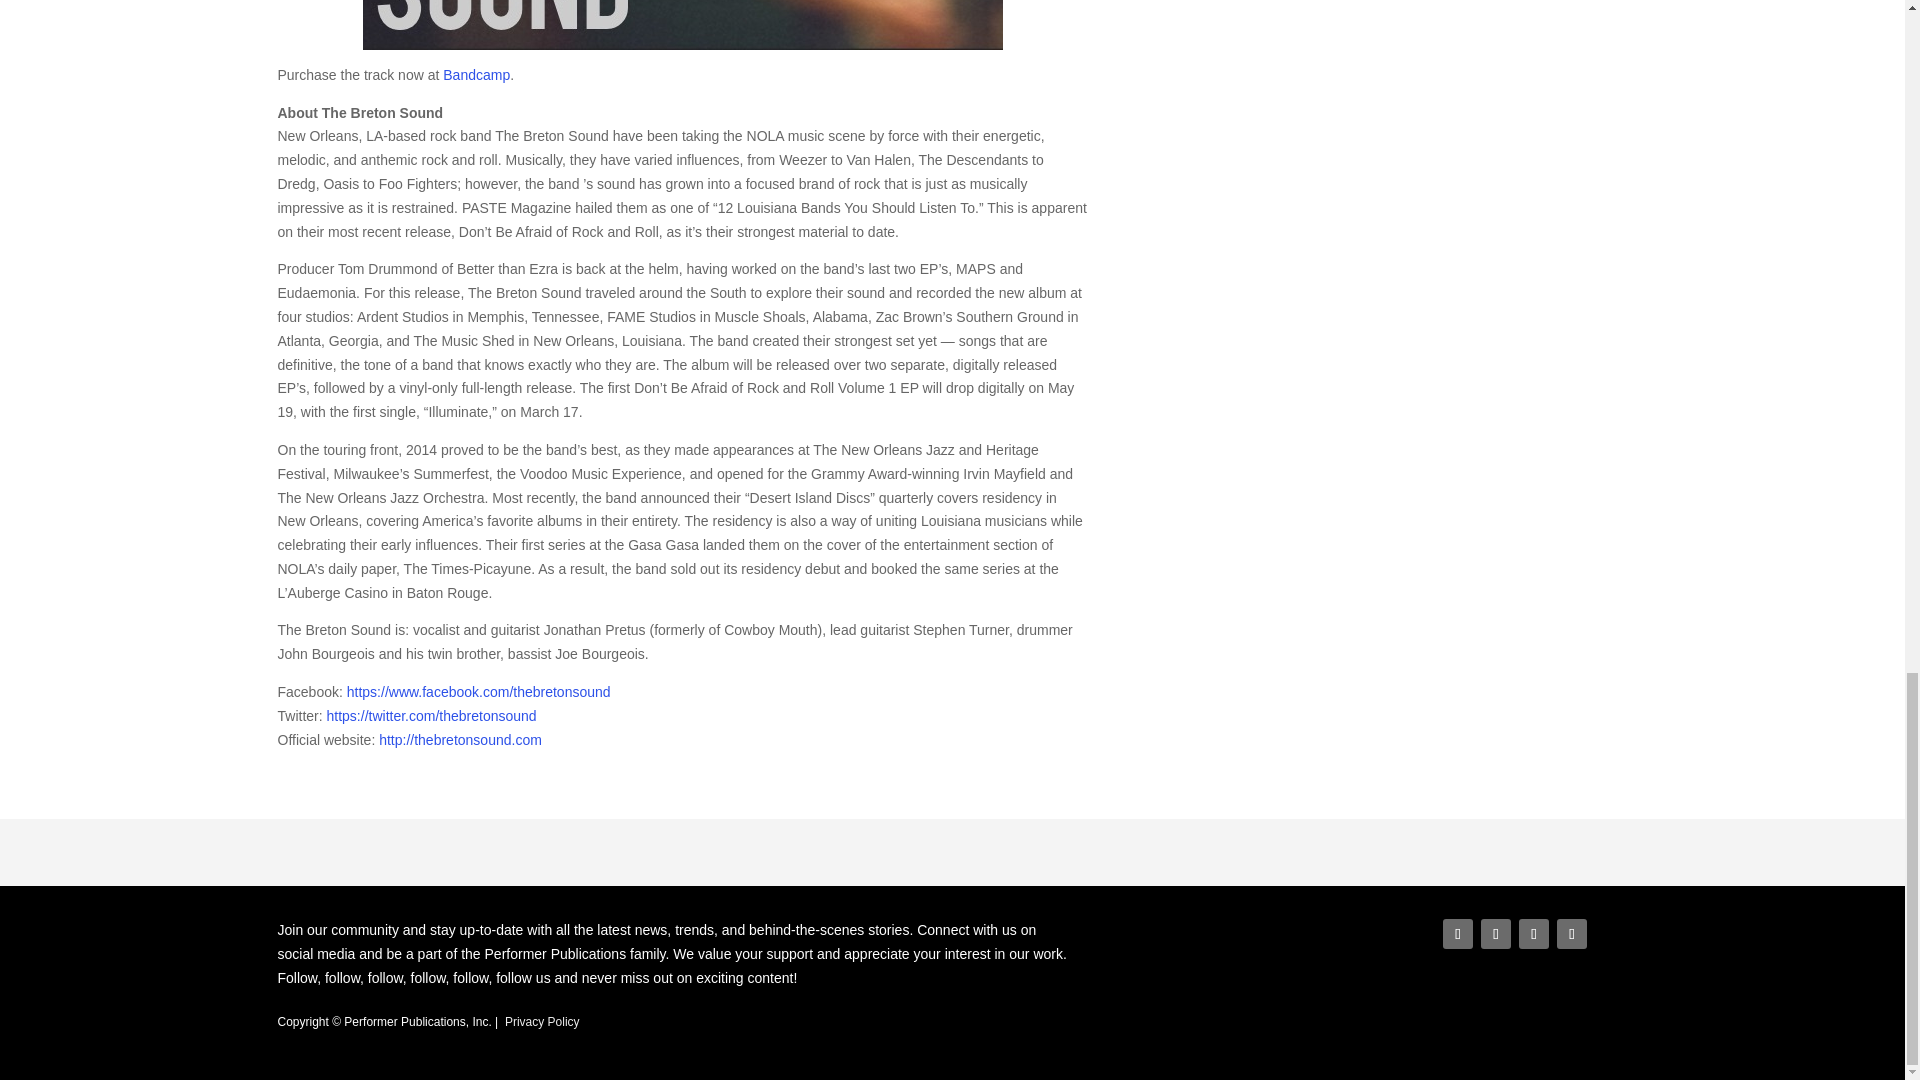  I want to click on Follow on Facebook, so click(1458, 934).